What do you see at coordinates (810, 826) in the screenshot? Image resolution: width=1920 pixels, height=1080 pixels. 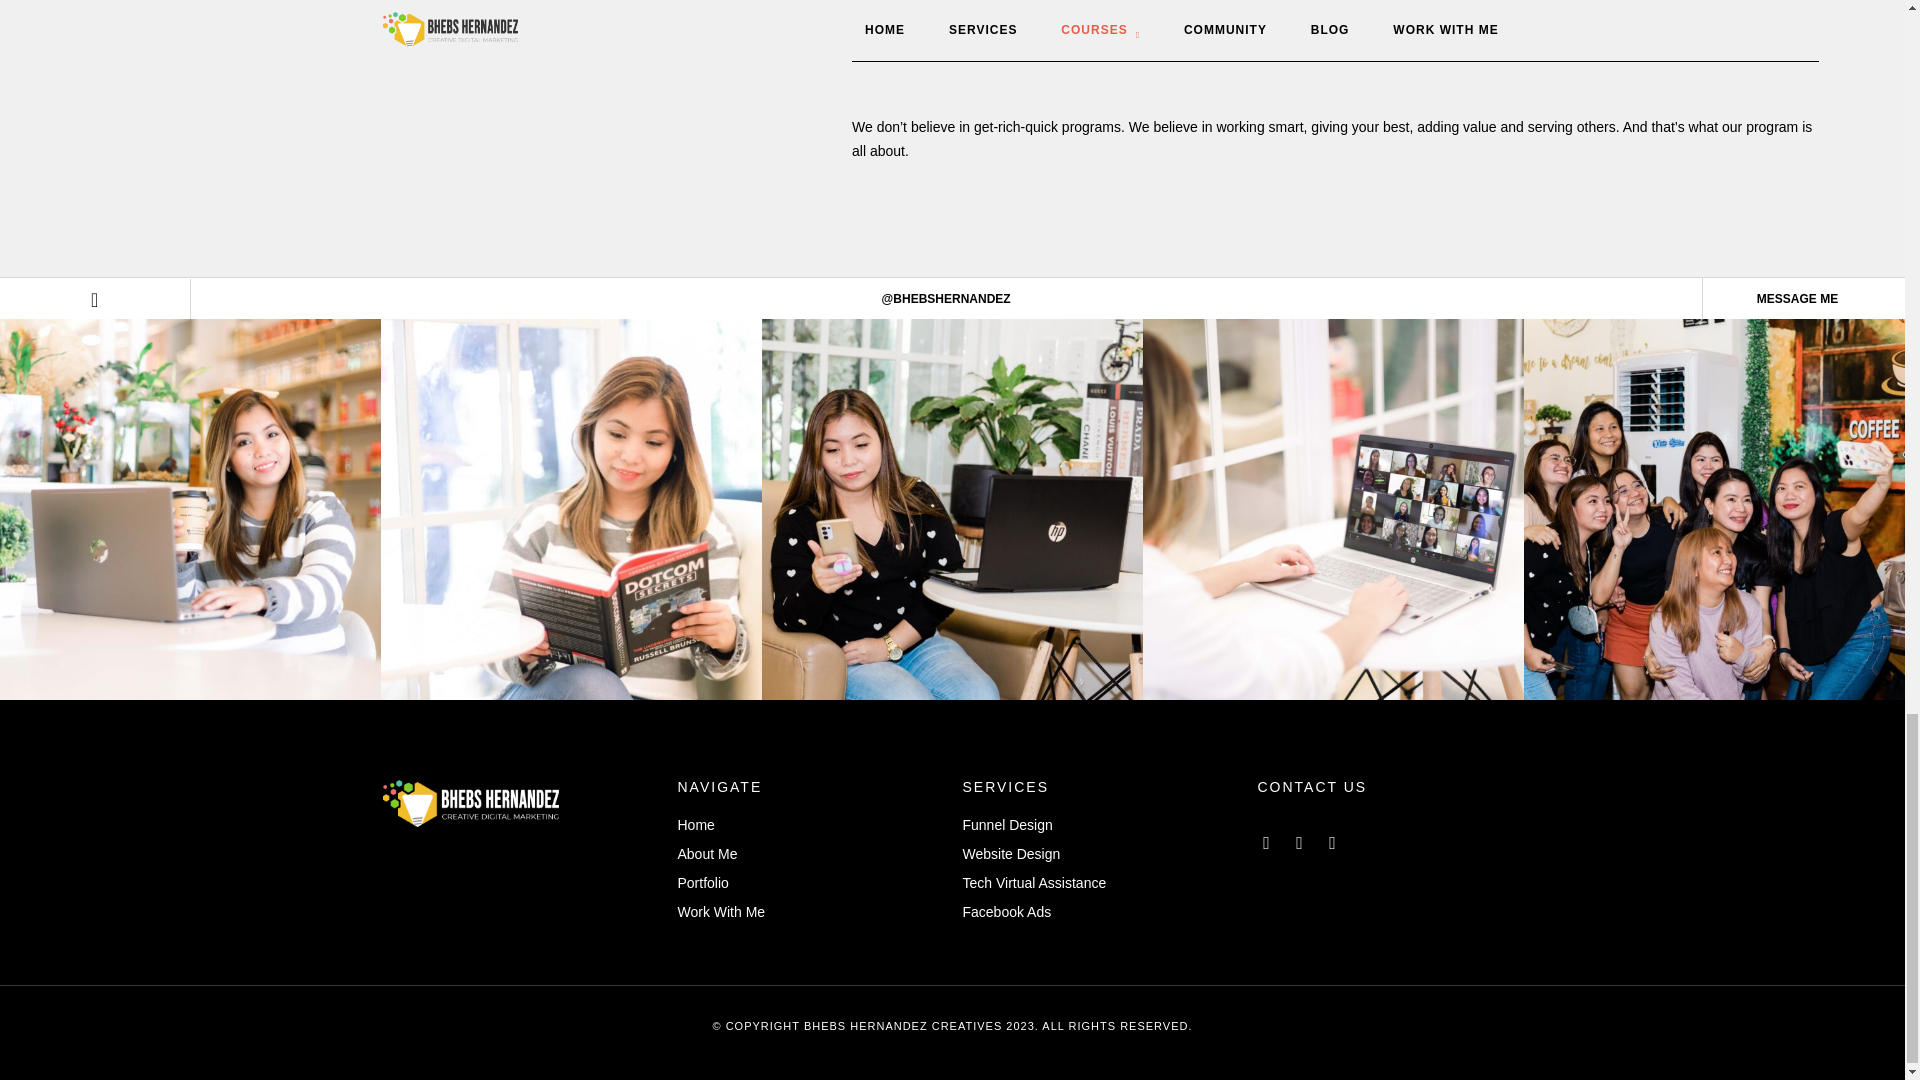 I see `Home` at bounding box center [810, 826].